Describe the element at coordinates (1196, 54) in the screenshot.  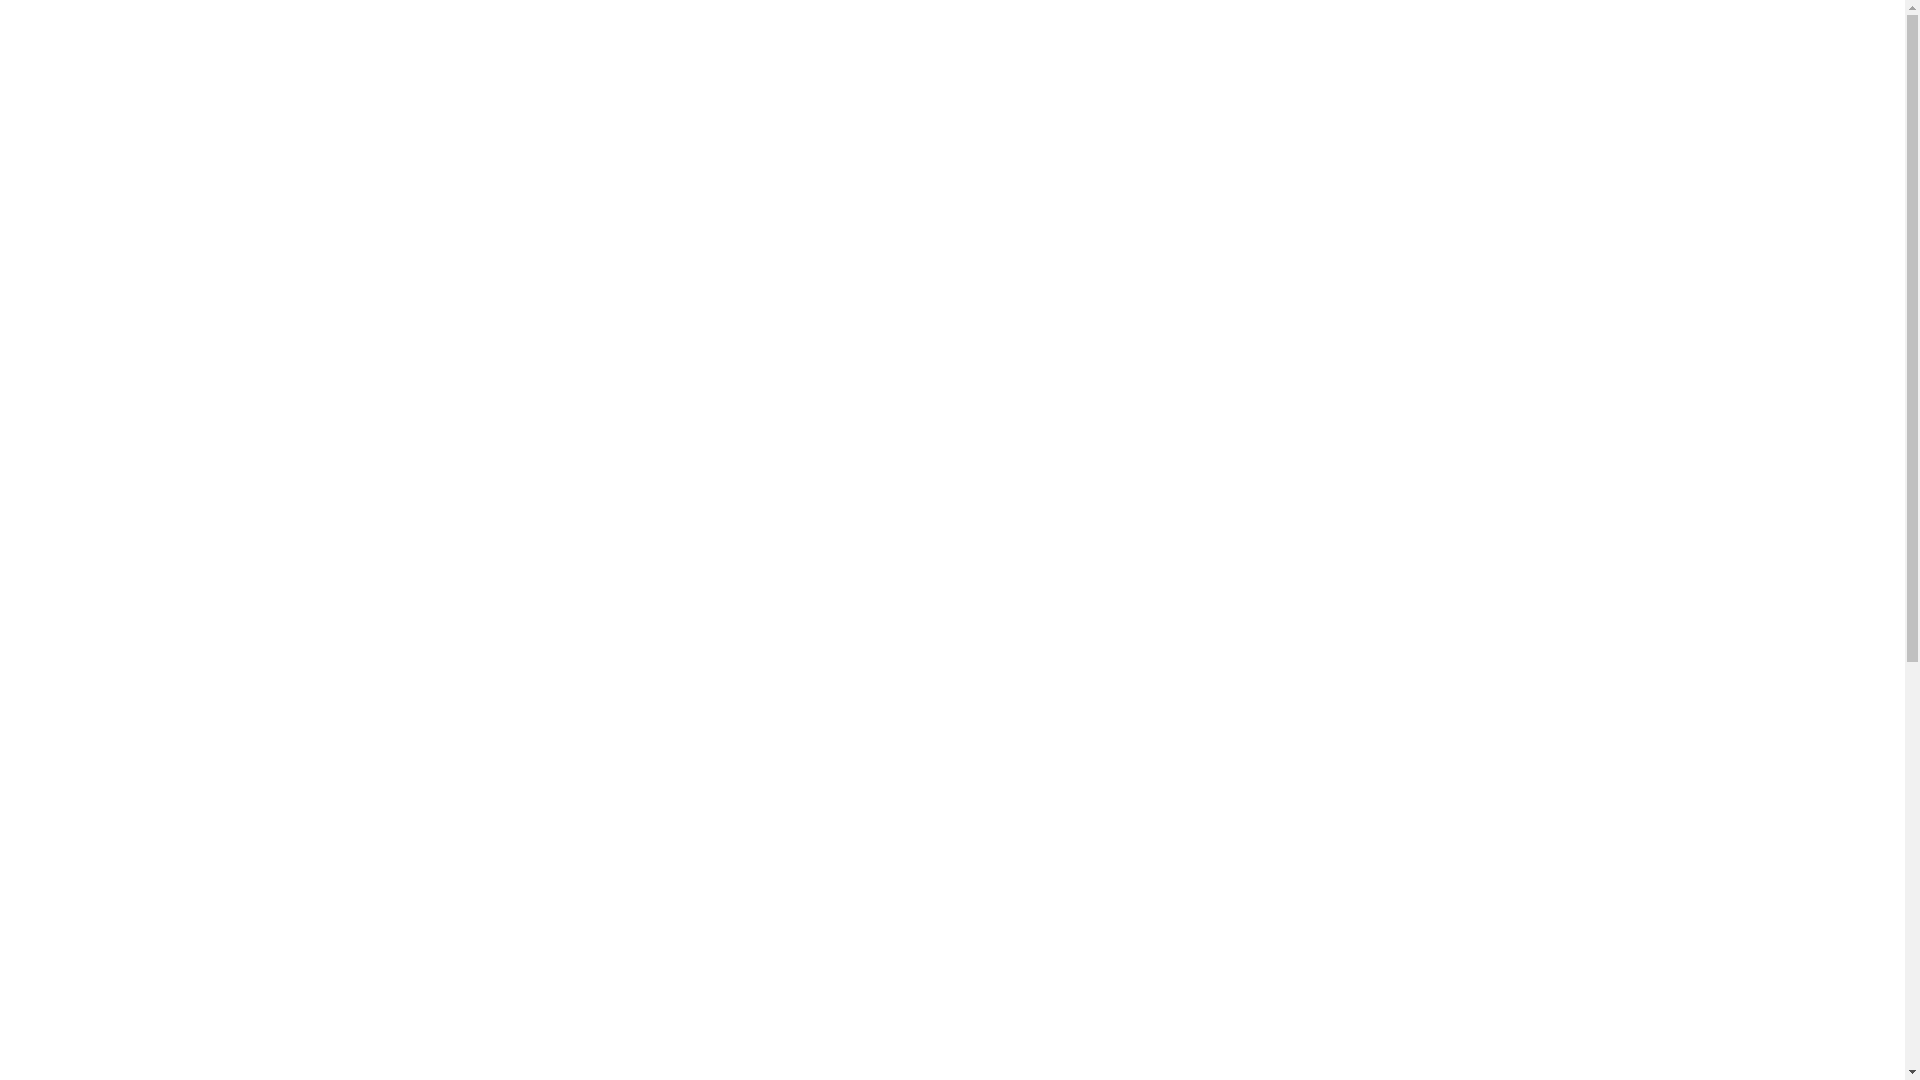
I see `Interieur design` at that location.